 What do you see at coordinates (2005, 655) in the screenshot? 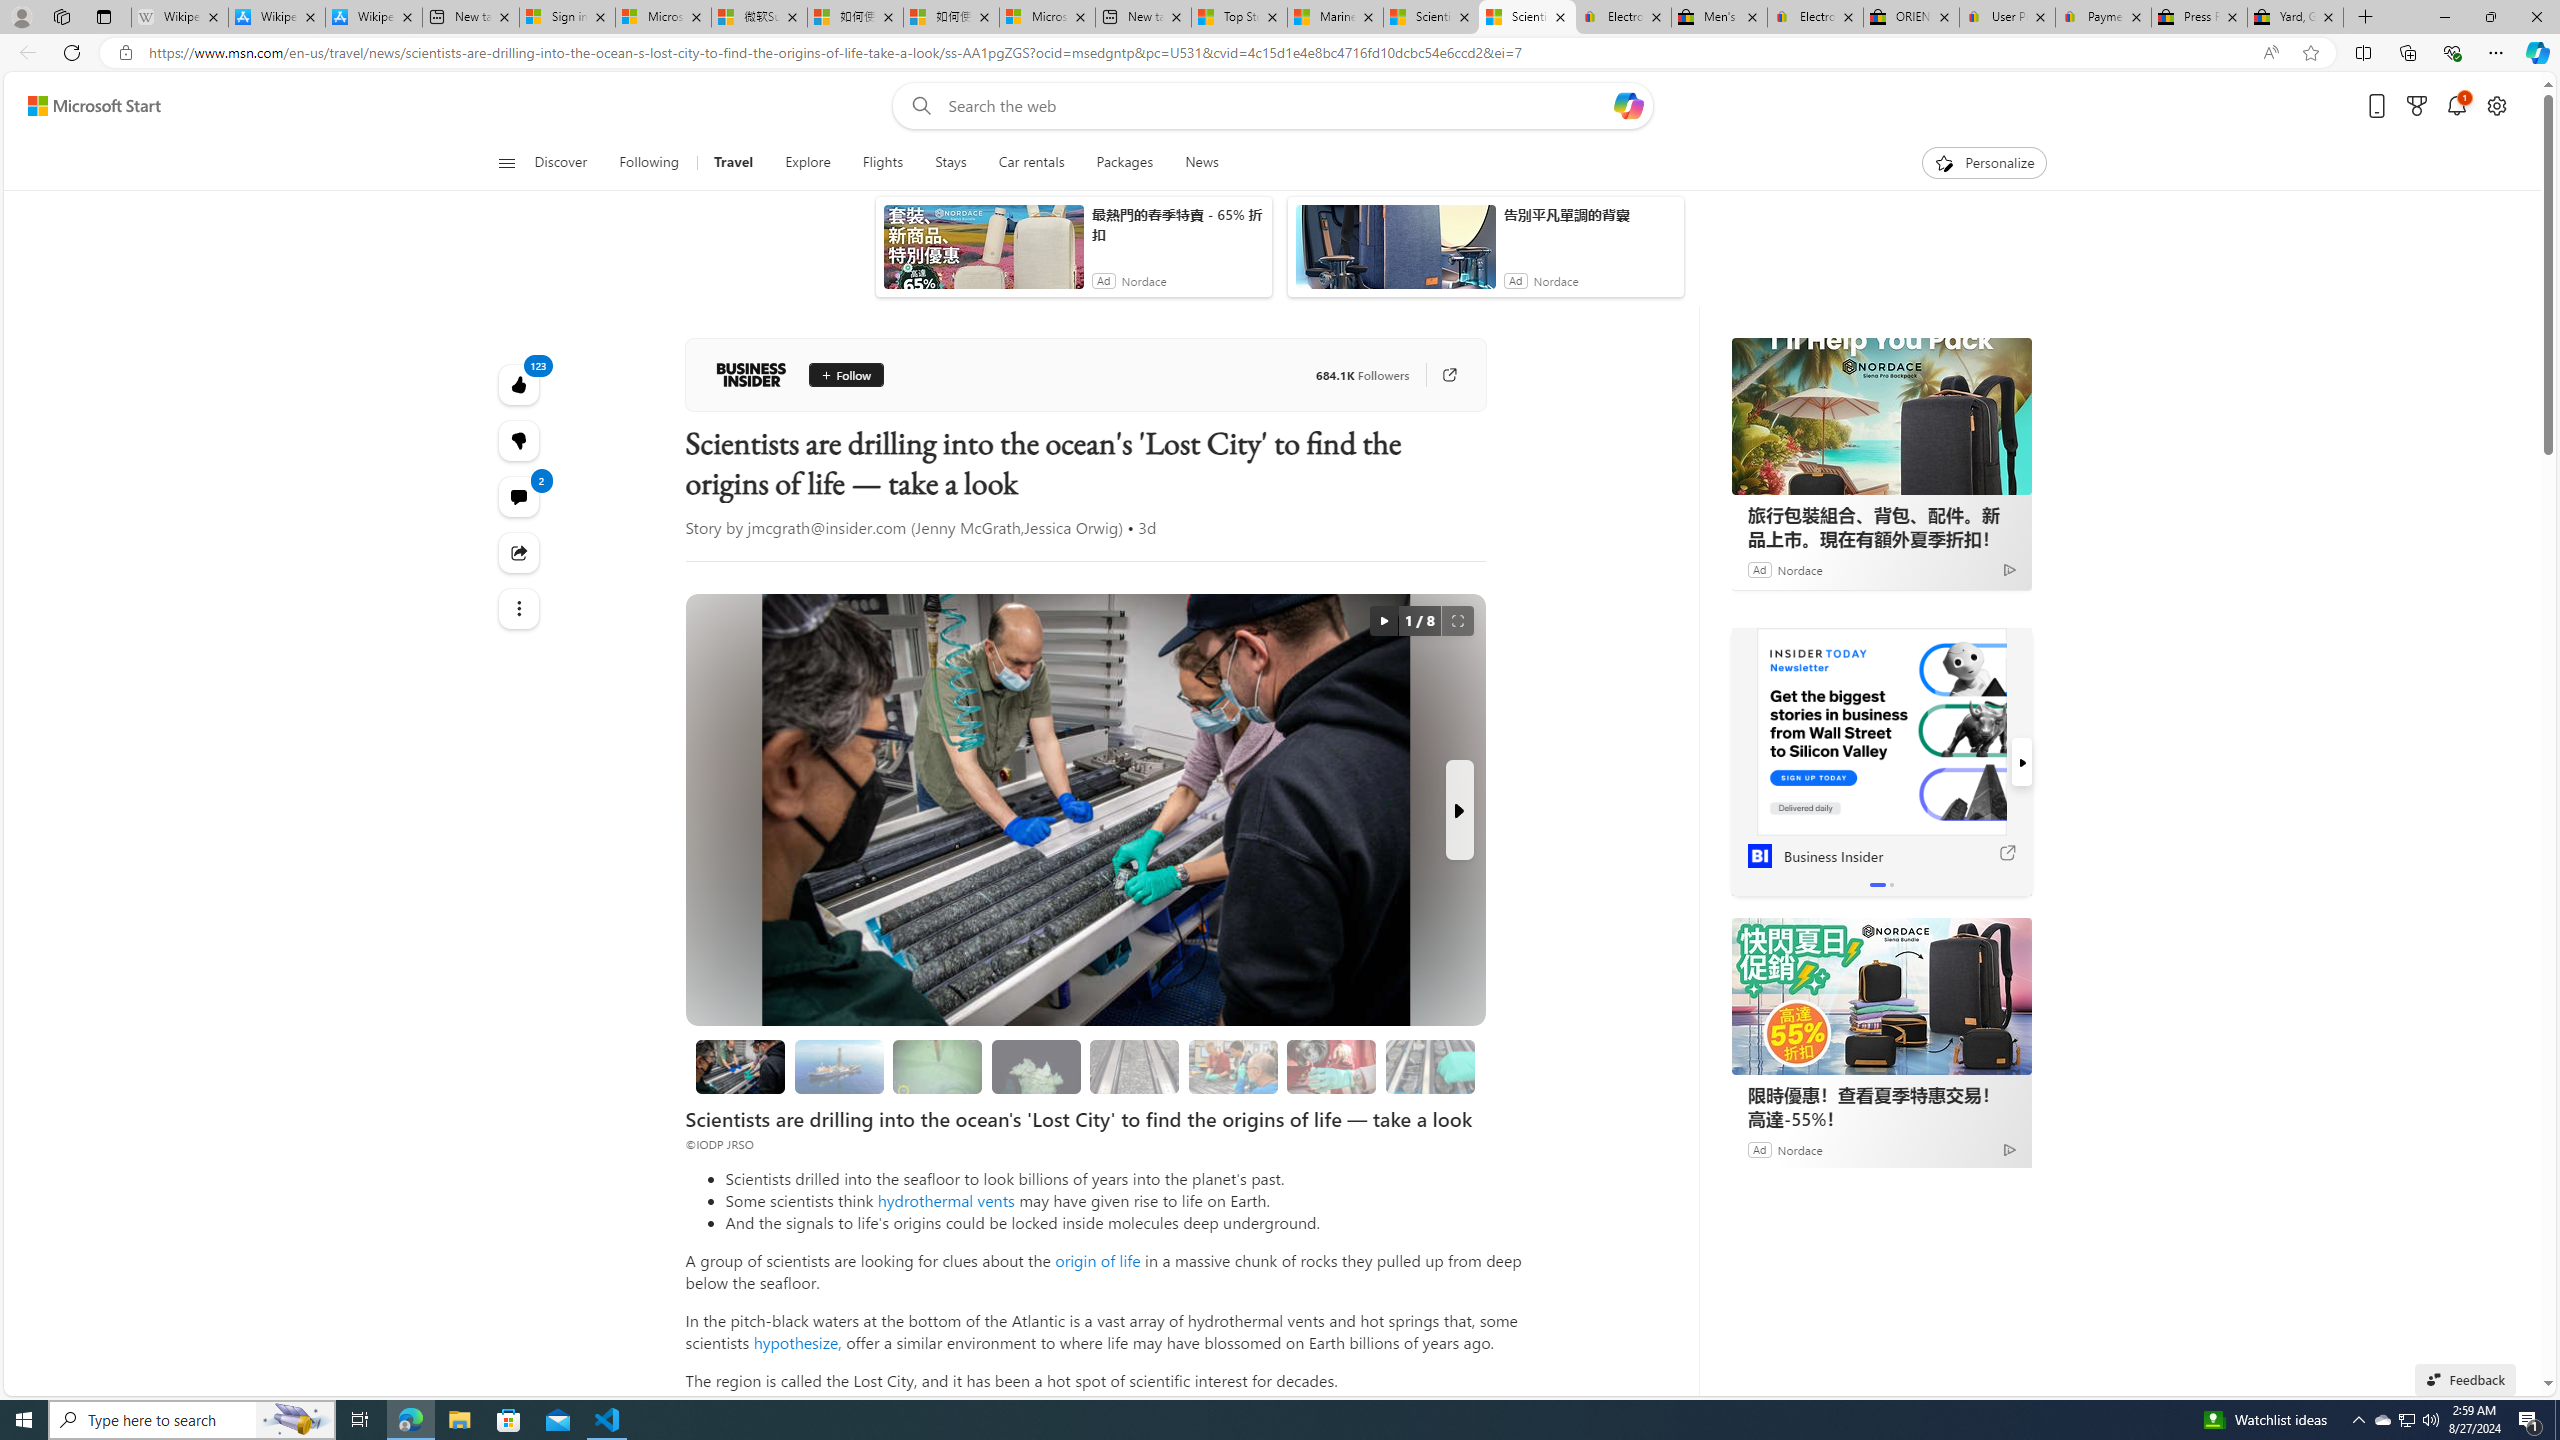
I see `Visit Business Insider website` at bounding box center [2005, 655].